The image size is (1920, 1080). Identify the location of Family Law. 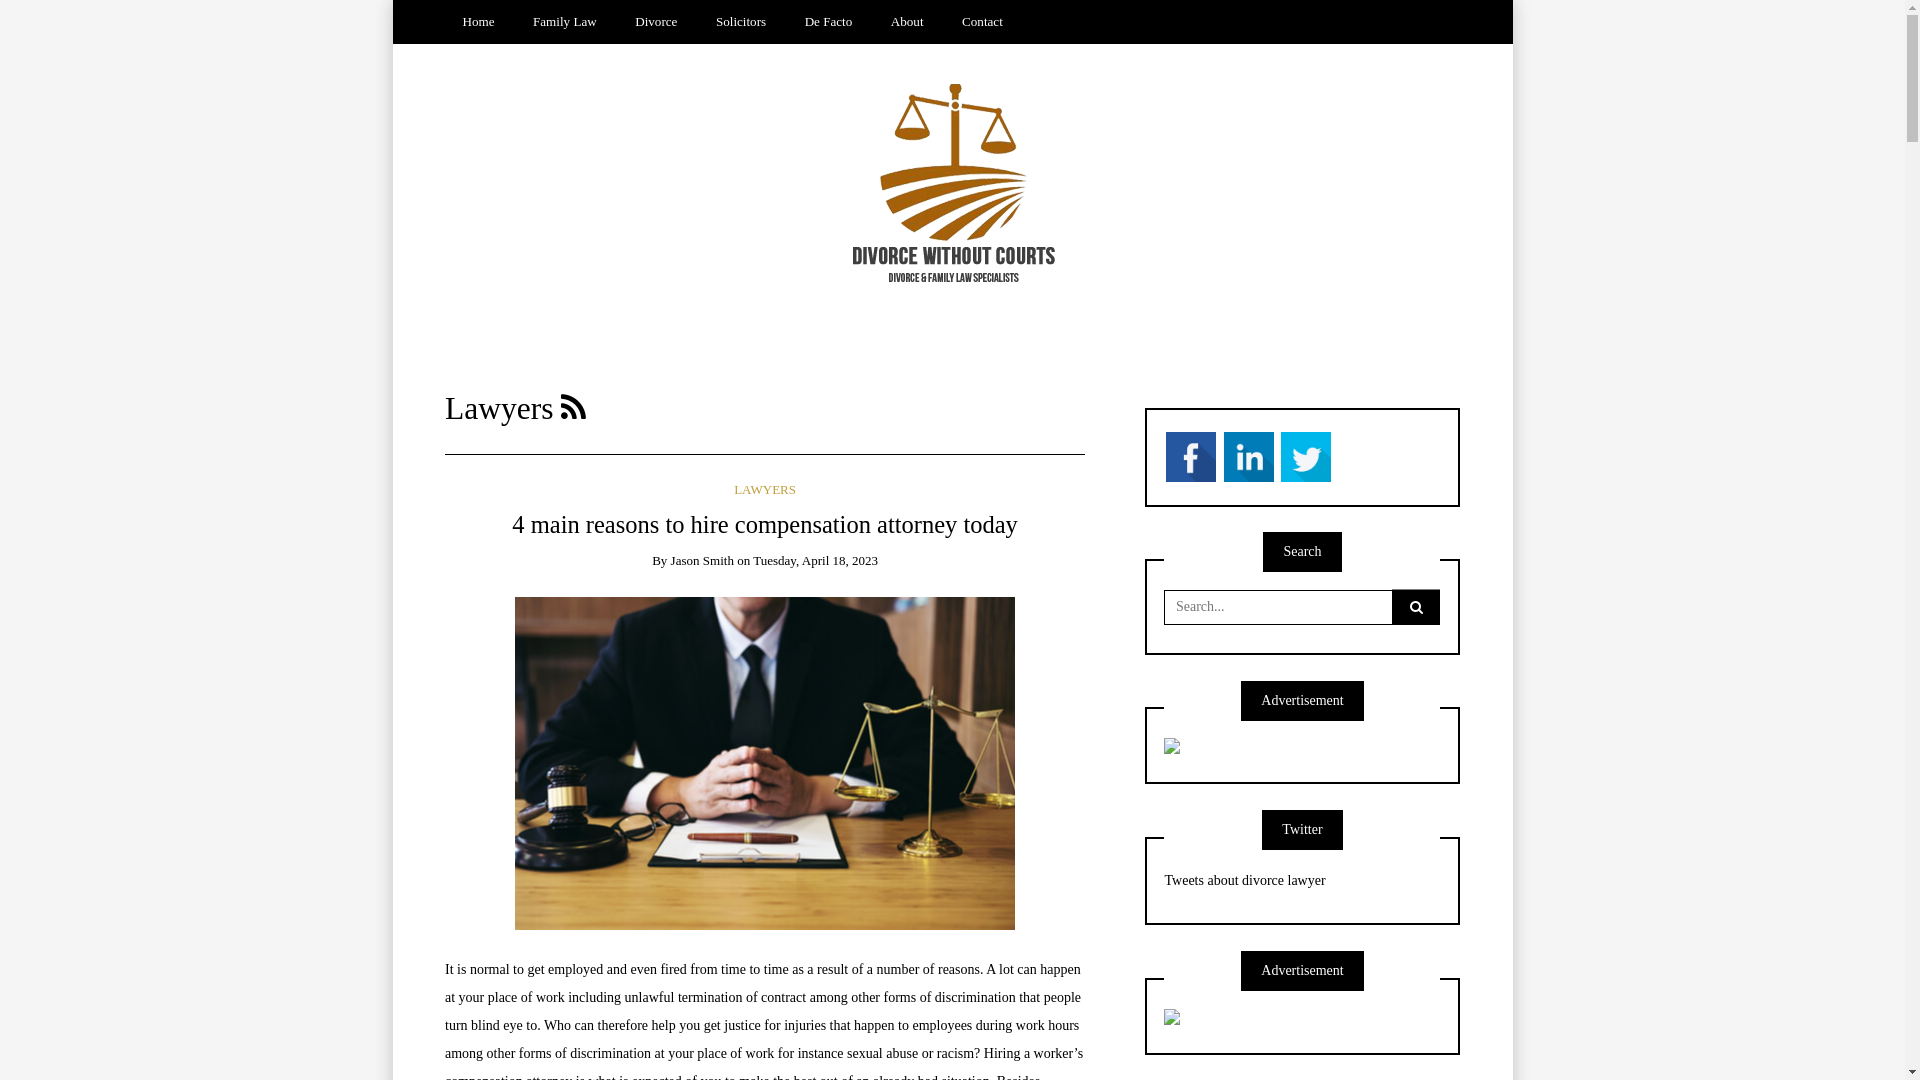
(566, 22).